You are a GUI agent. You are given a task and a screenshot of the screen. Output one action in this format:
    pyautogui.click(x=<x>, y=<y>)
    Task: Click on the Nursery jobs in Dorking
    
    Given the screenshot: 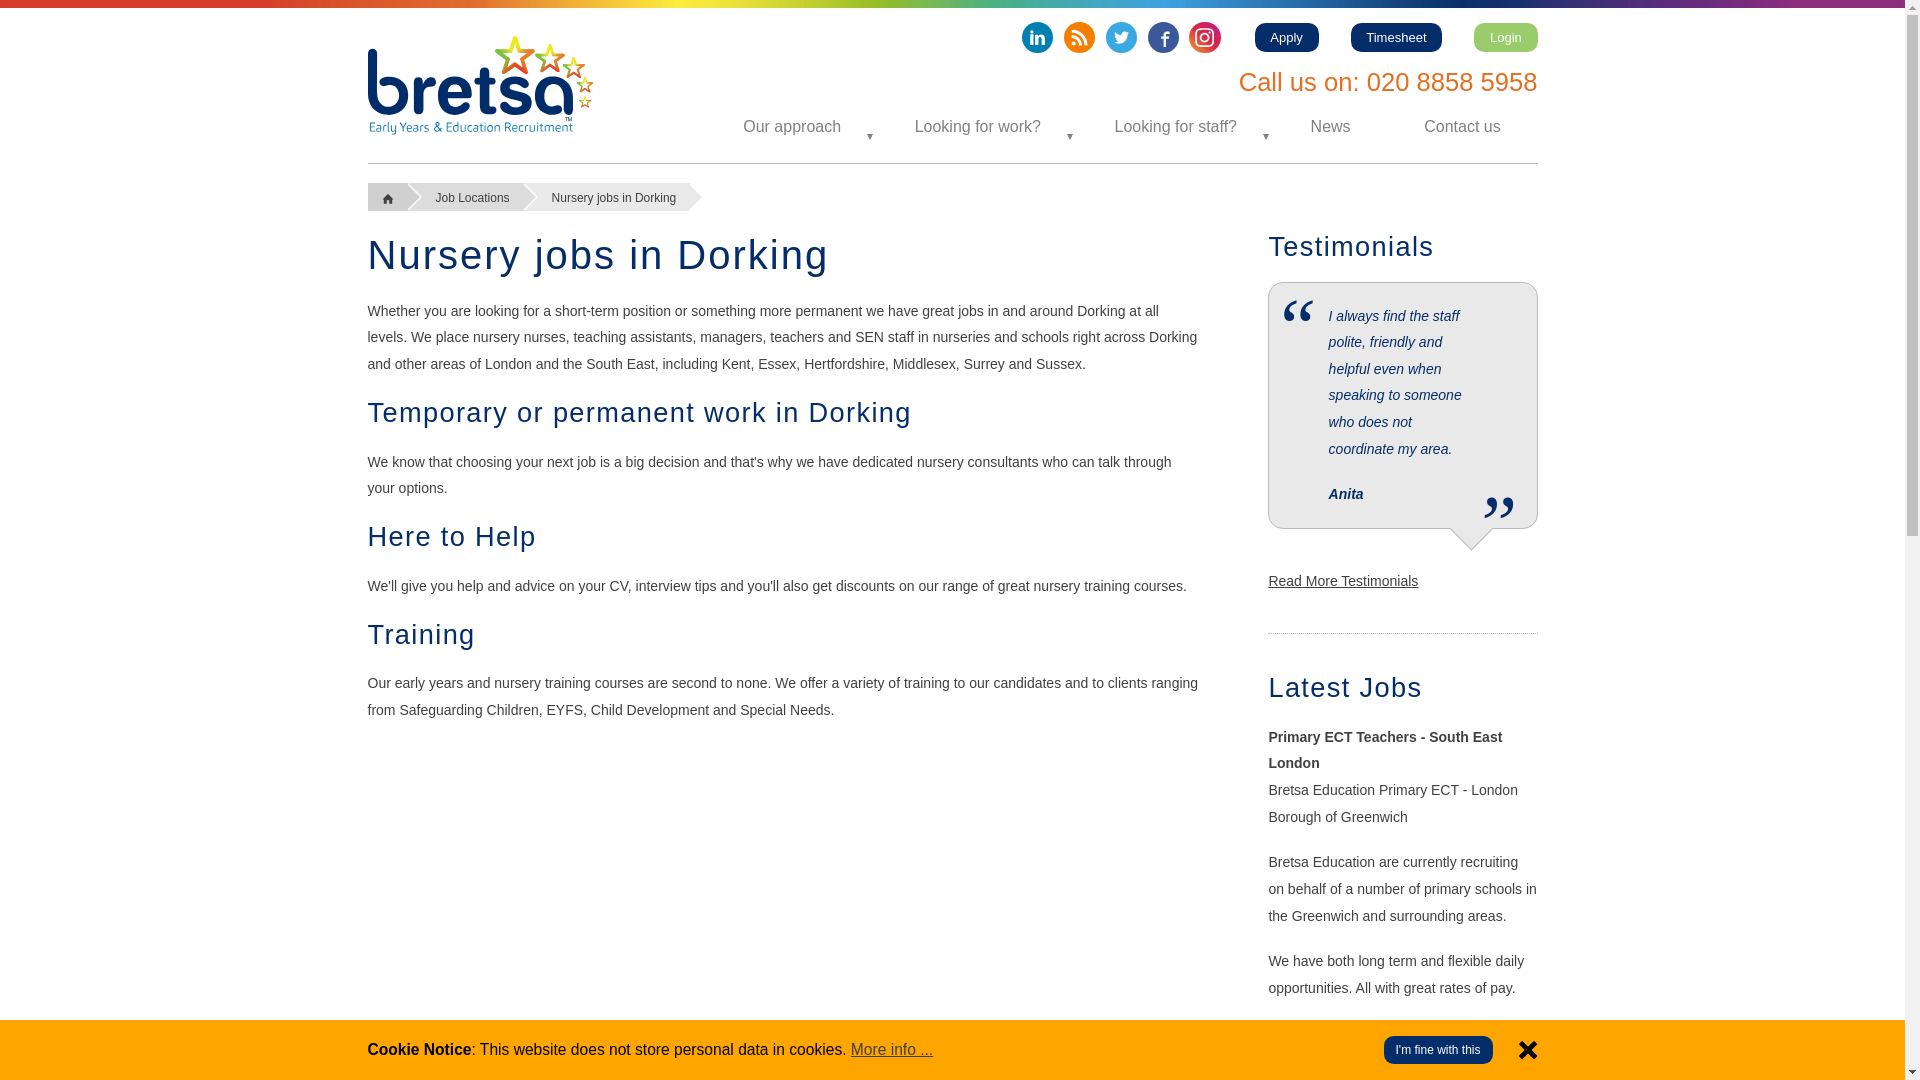 What is the action you would take?
    pyautogui.click(x=480, y=85)
    